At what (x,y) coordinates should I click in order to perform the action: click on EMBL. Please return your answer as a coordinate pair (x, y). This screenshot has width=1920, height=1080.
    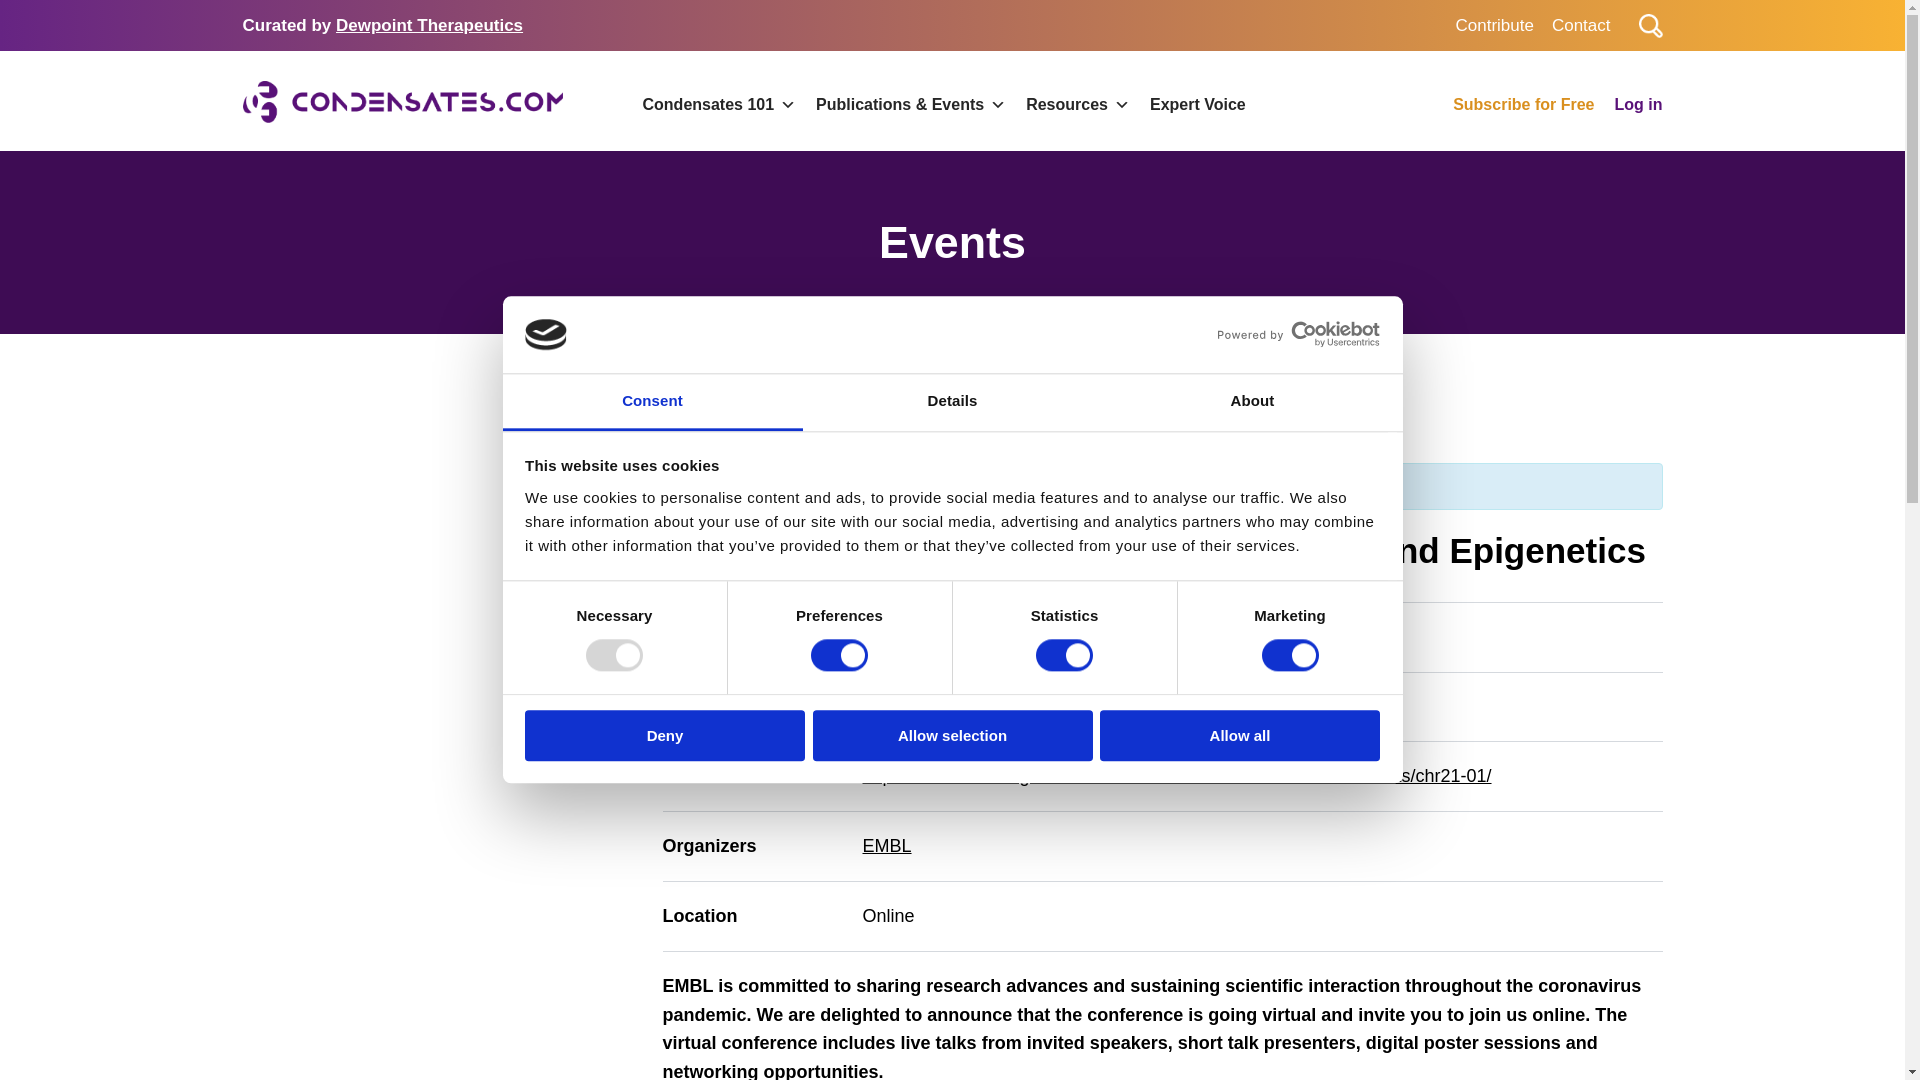
    Looking at the image, I should click on (892, 846).